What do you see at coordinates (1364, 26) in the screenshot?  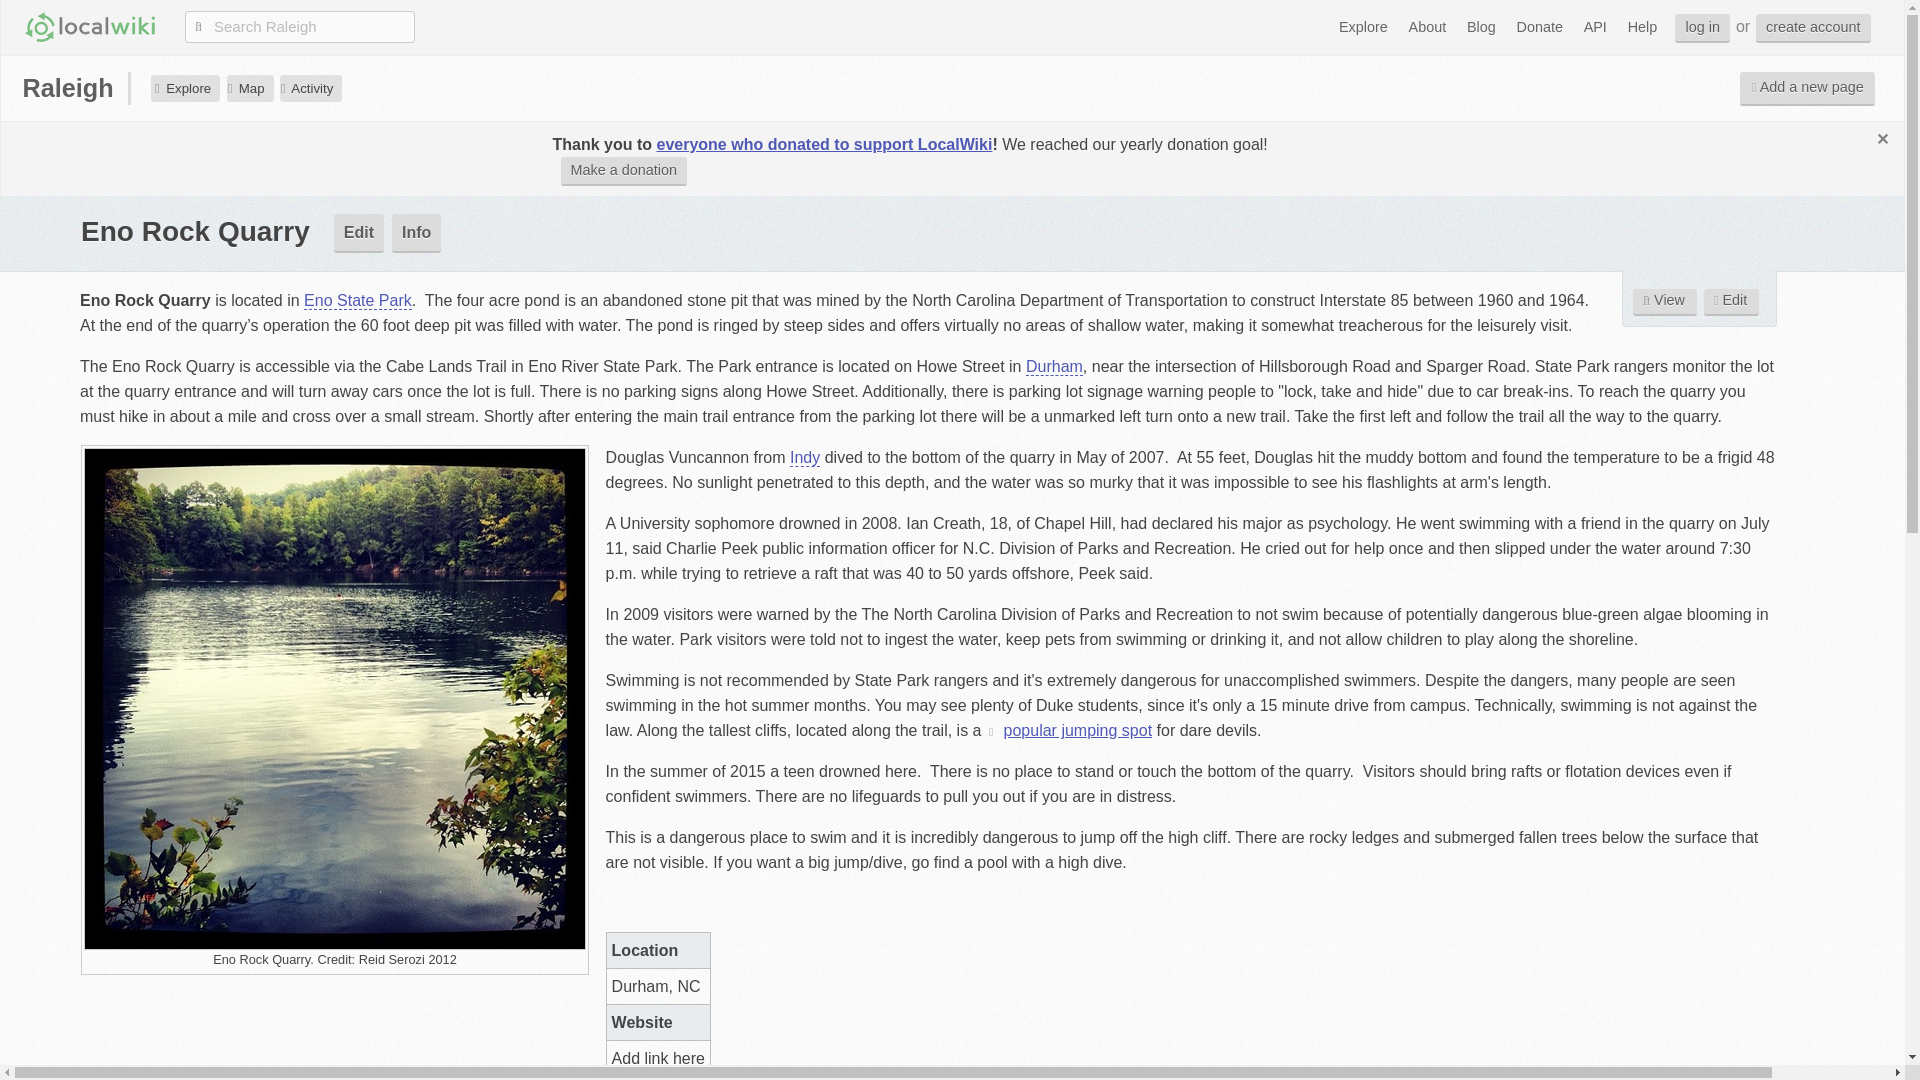 I see `Explore` at bounding box center [1364, 26].